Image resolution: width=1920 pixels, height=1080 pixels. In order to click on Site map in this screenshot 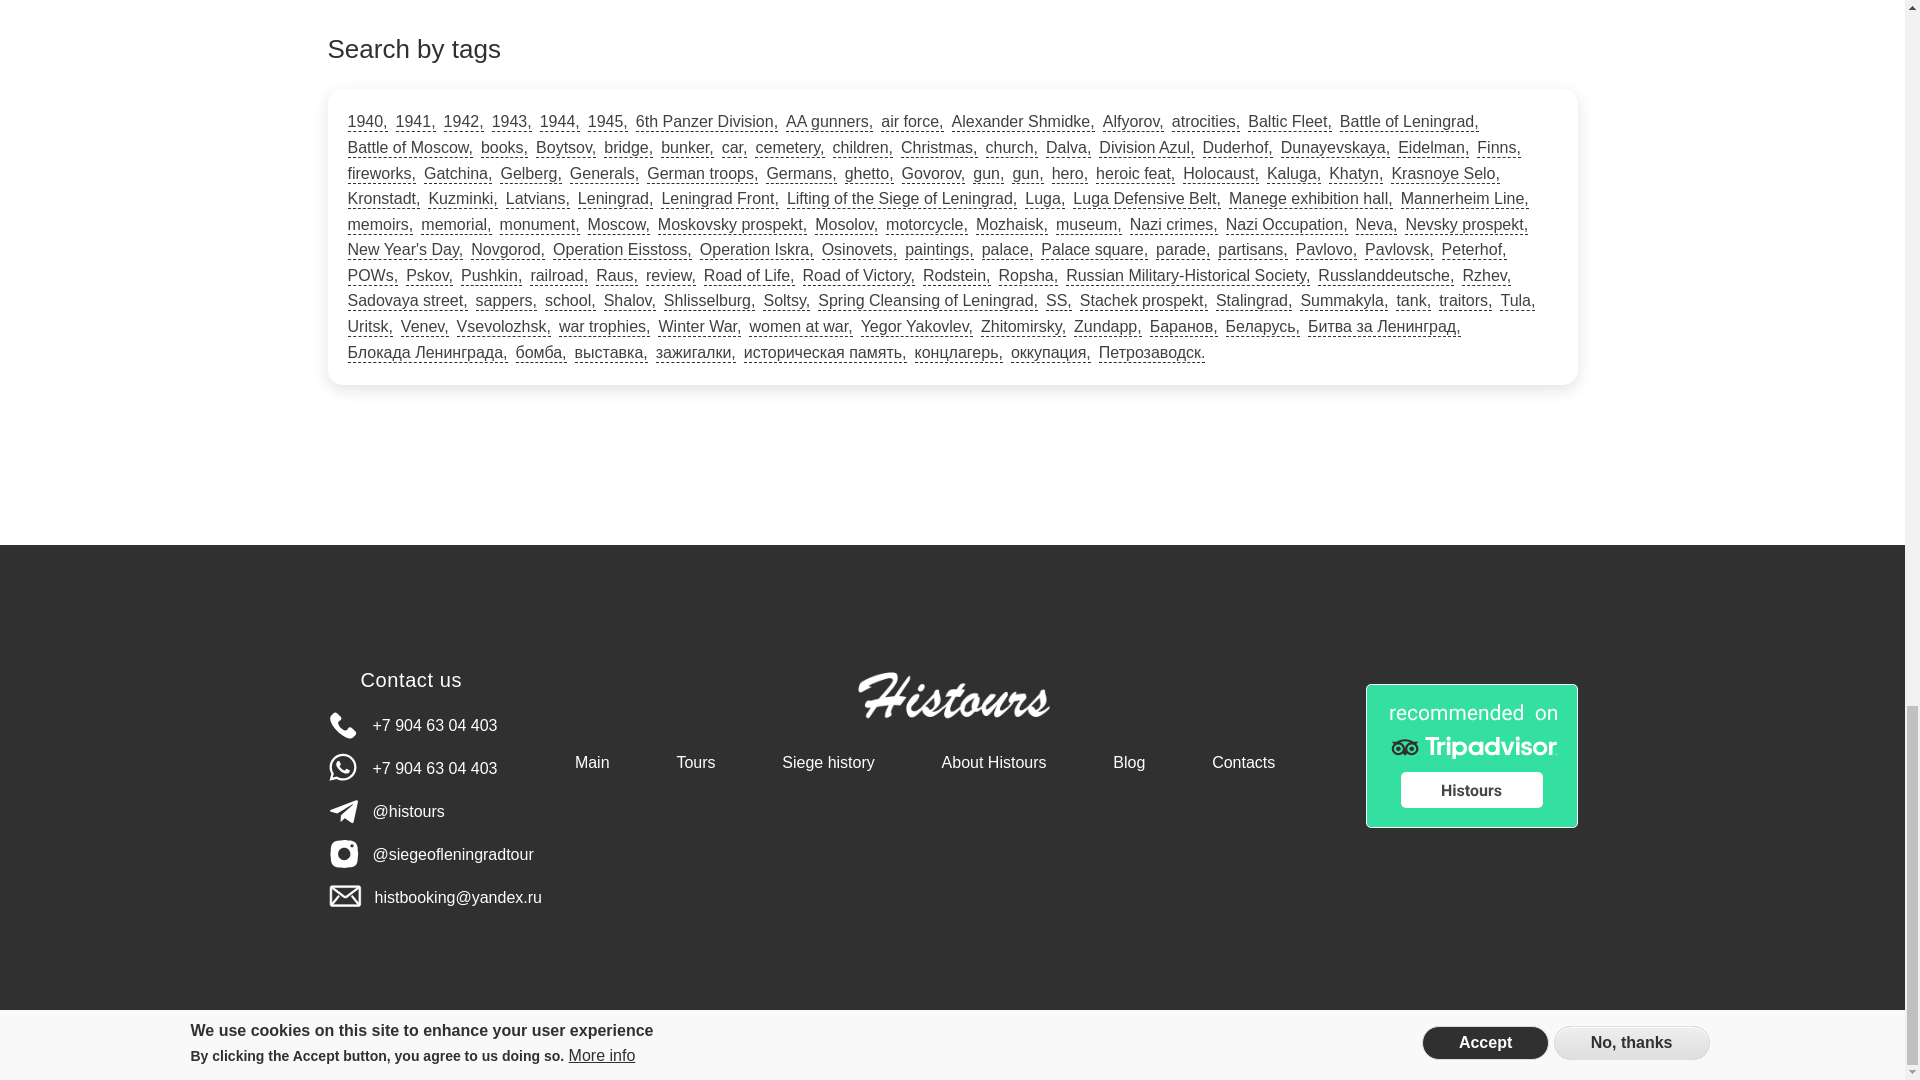, I will do `click(1006, 1047)`.